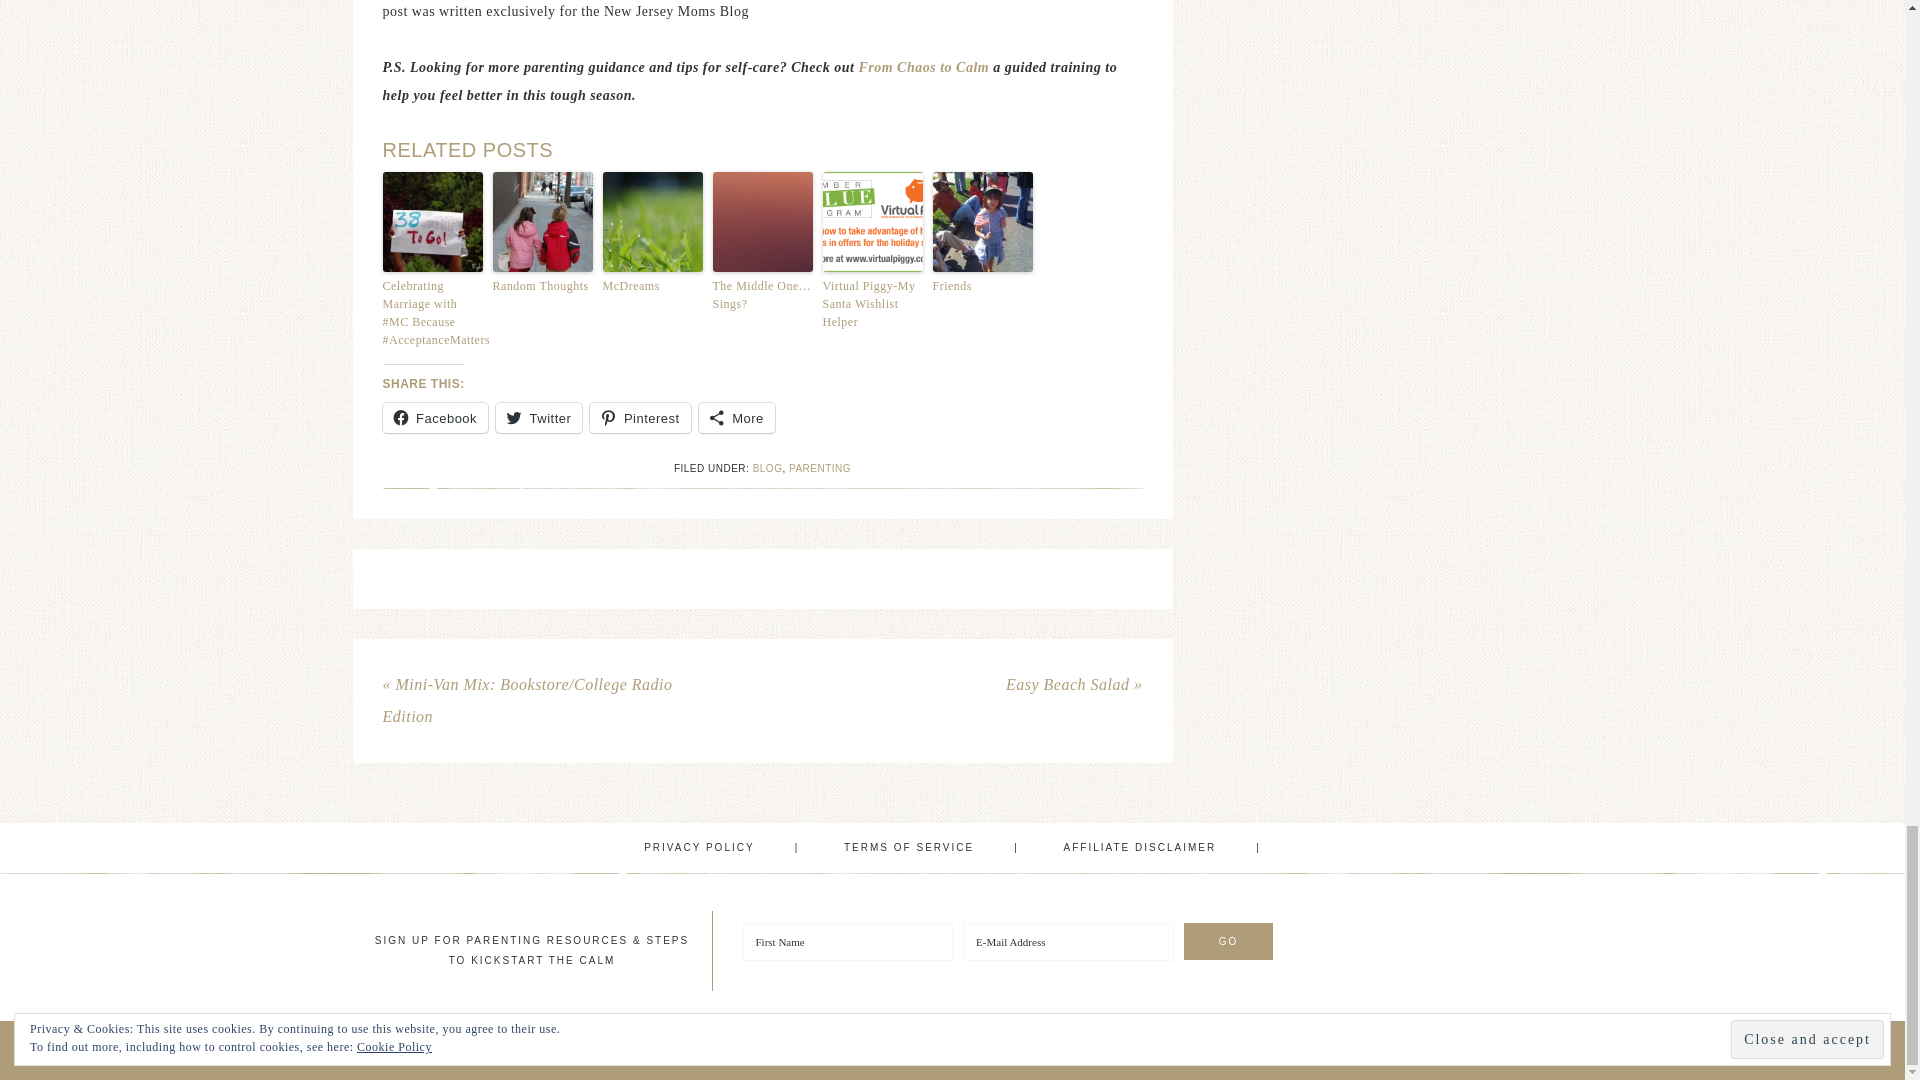 Image resolution: width=1920 pixels, height=1080 pixels. Describe the element at coordinates (541, 285) in the screenshot. I see `Random Thoughts` at that location.